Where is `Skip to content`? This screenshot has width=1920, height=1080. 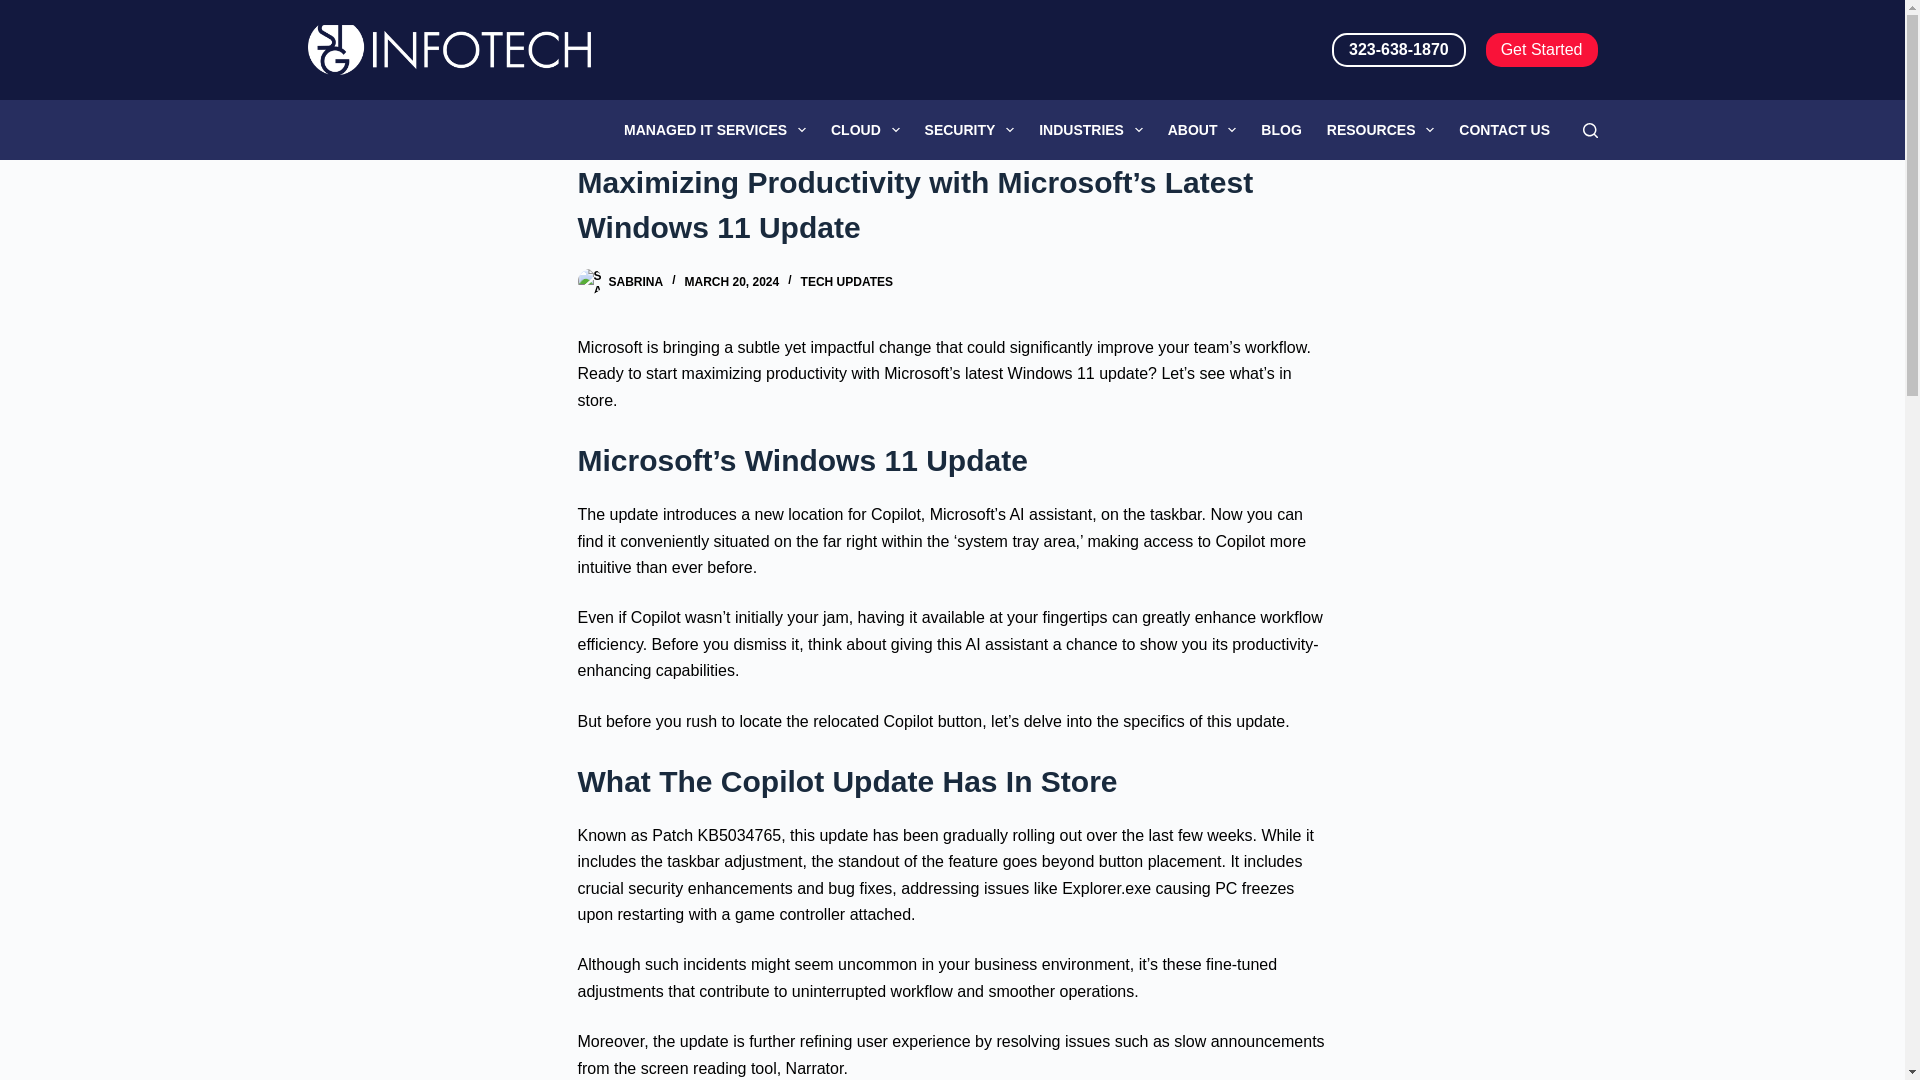 Skip to content is located at coordinates (20, 10).